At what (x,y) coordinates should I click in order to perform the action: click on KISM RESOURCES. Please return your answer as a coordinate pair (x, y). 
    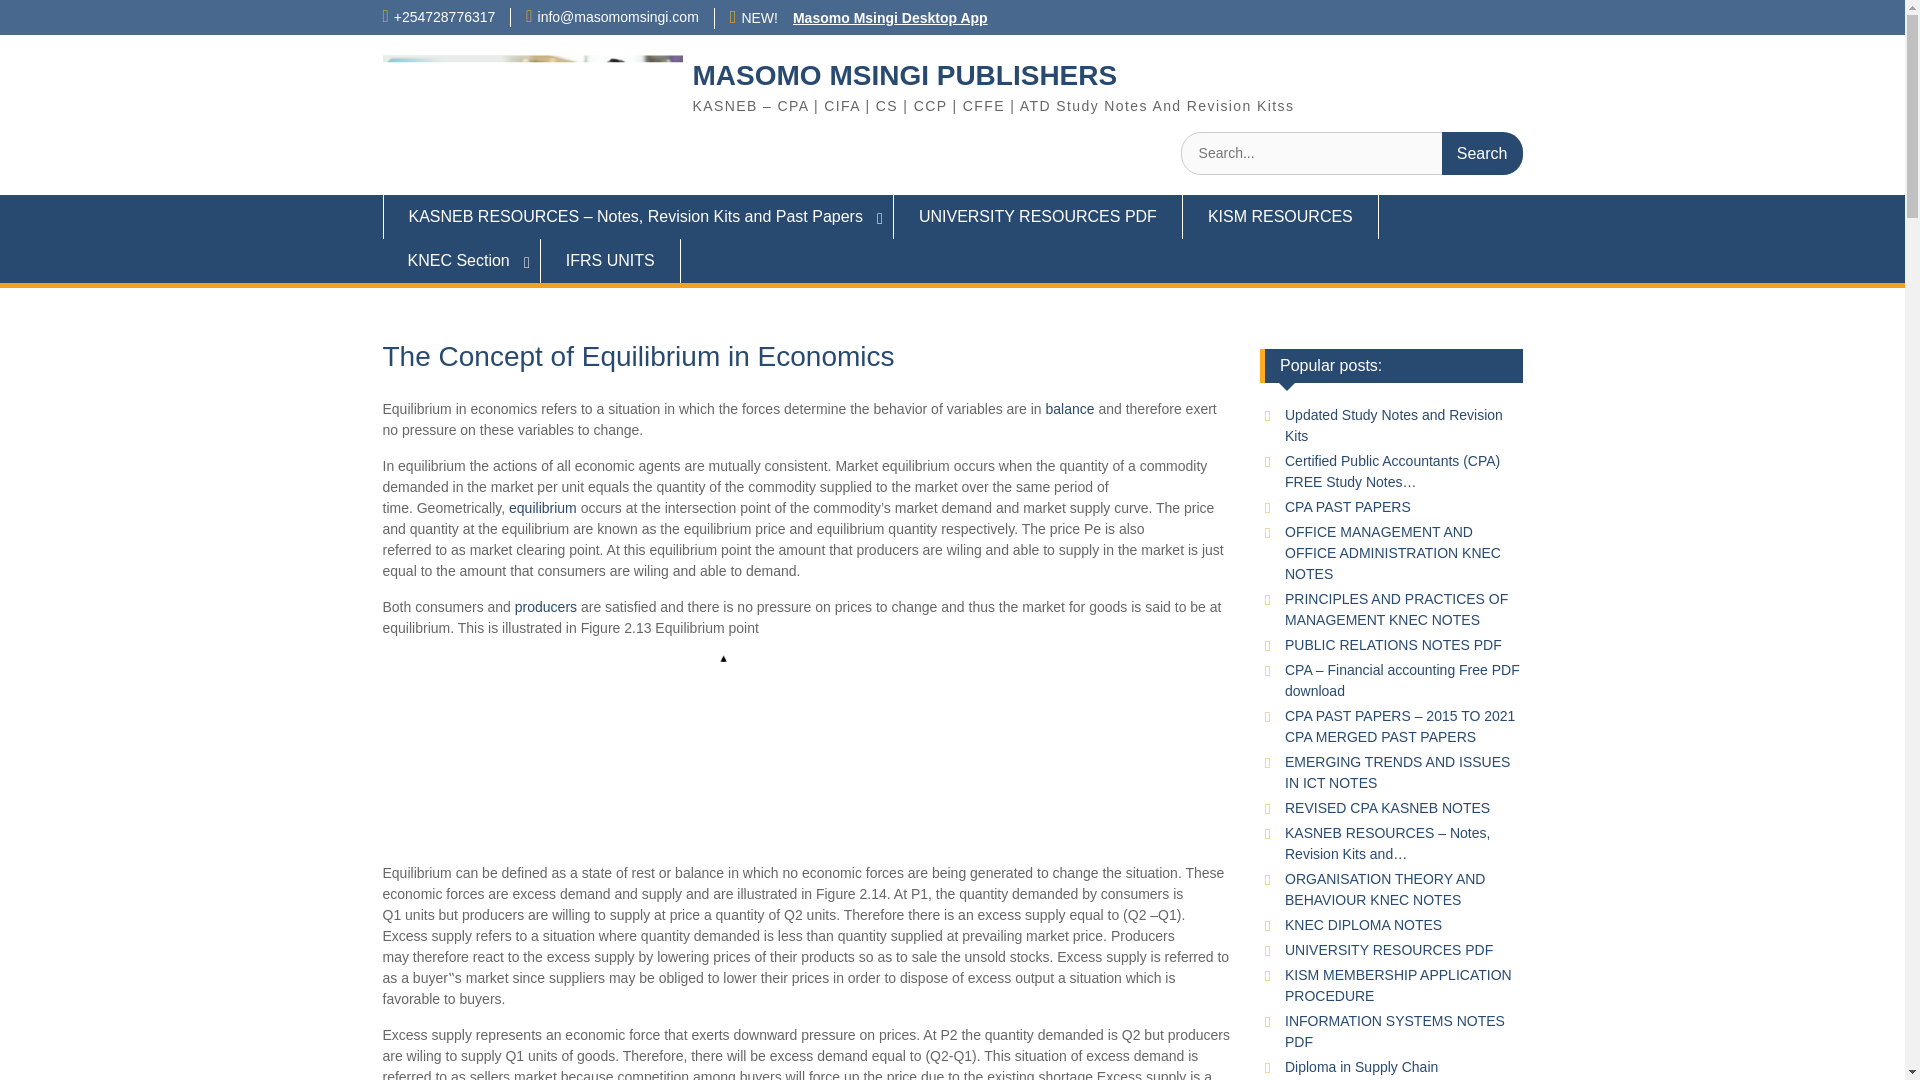
    Looking at the image, I should click on (1280, 216).